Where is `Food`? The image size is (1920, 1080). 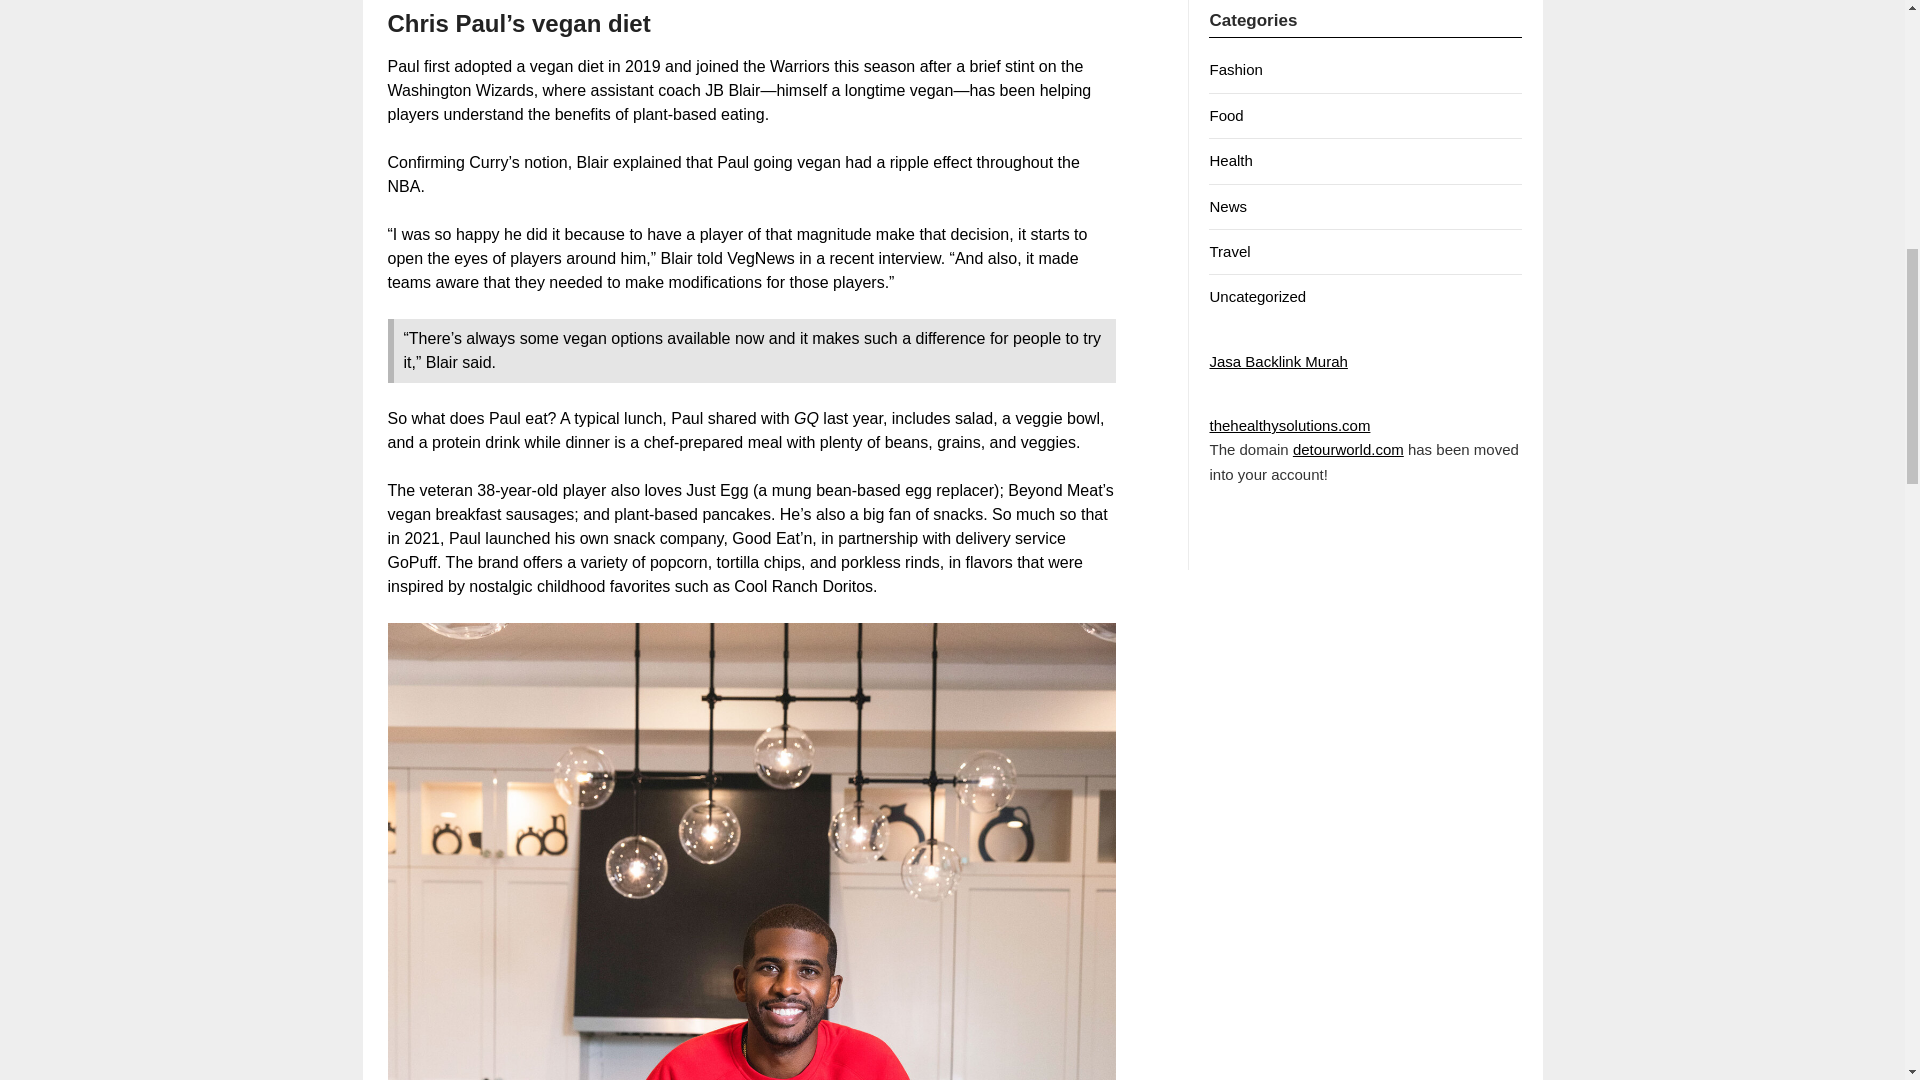
Food is located at coordinates (1226, 115).